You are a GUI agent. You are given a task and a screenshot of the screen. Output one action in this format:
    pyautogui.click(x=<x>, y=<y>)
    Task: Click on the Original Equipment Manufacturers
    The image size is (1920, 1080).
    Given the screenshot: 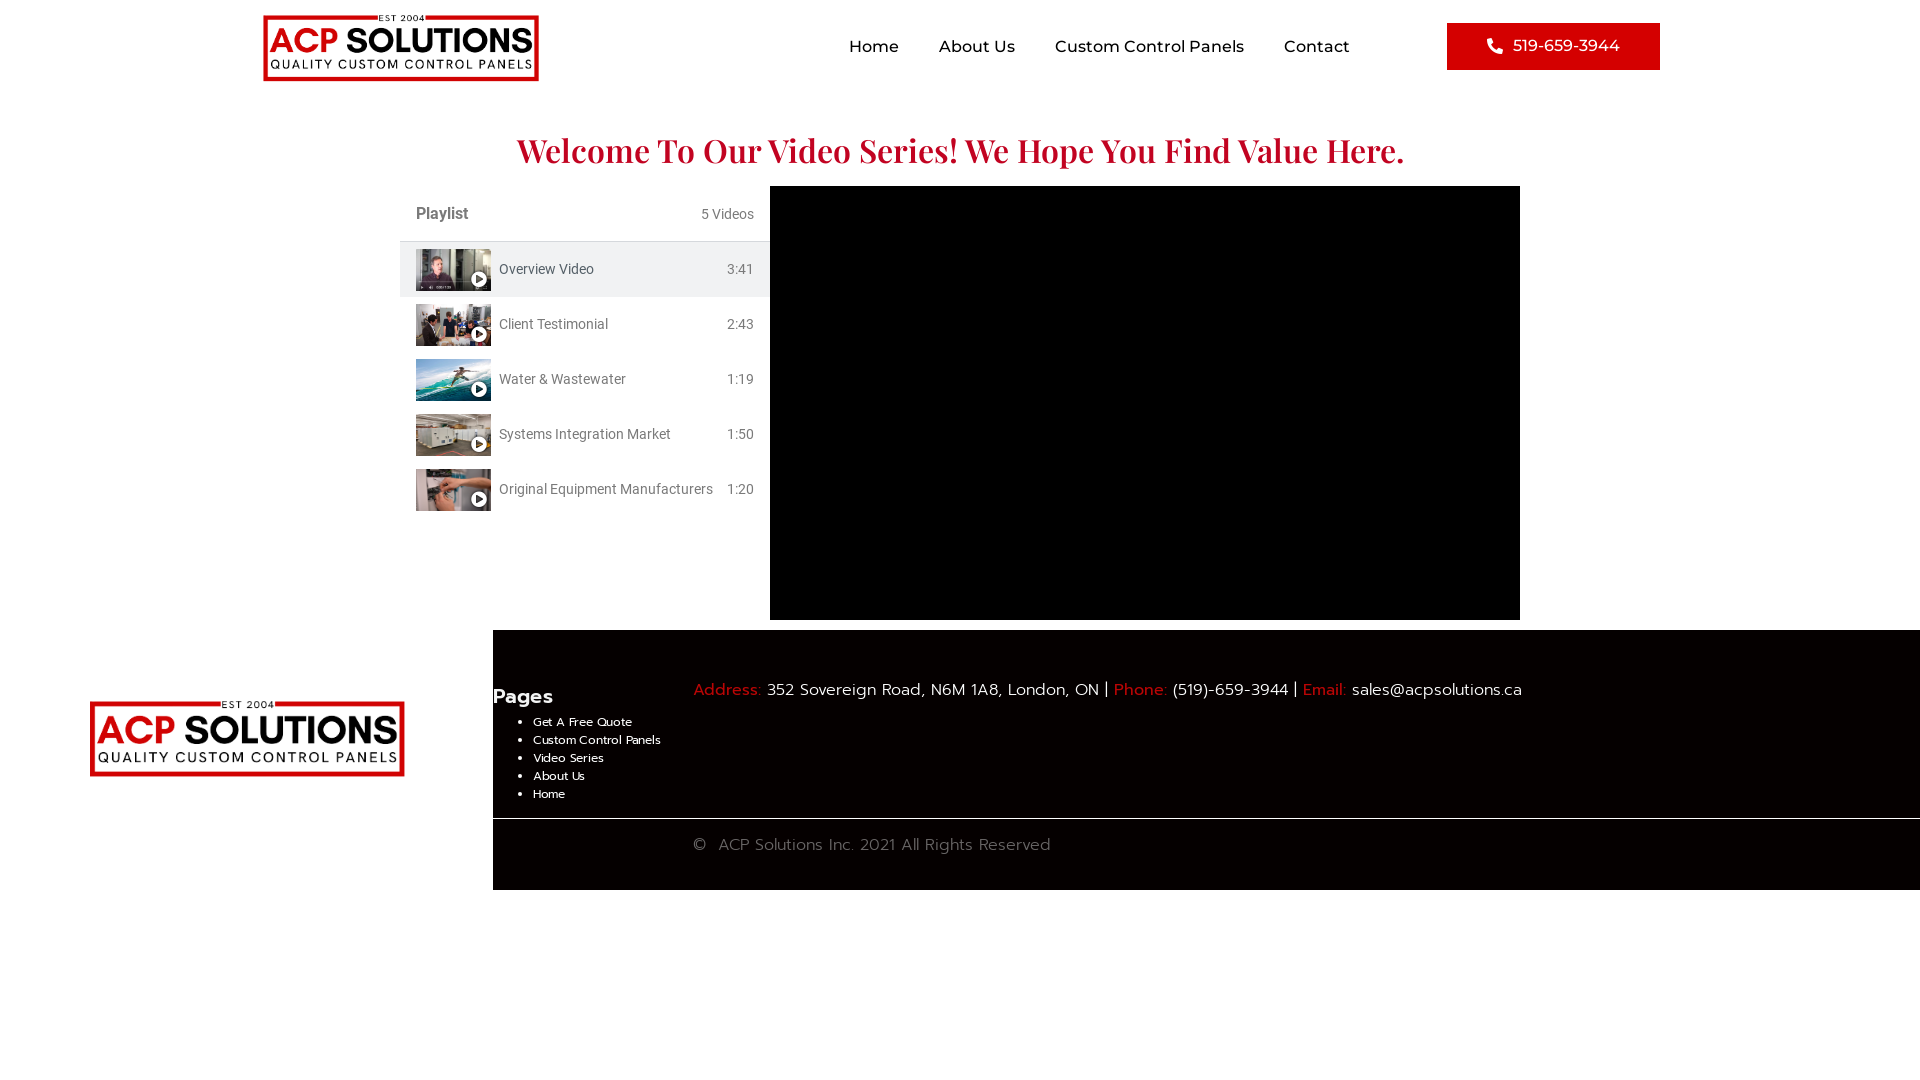 What is the action you would take?
    pyautogui.click(x=606, y=489)
    